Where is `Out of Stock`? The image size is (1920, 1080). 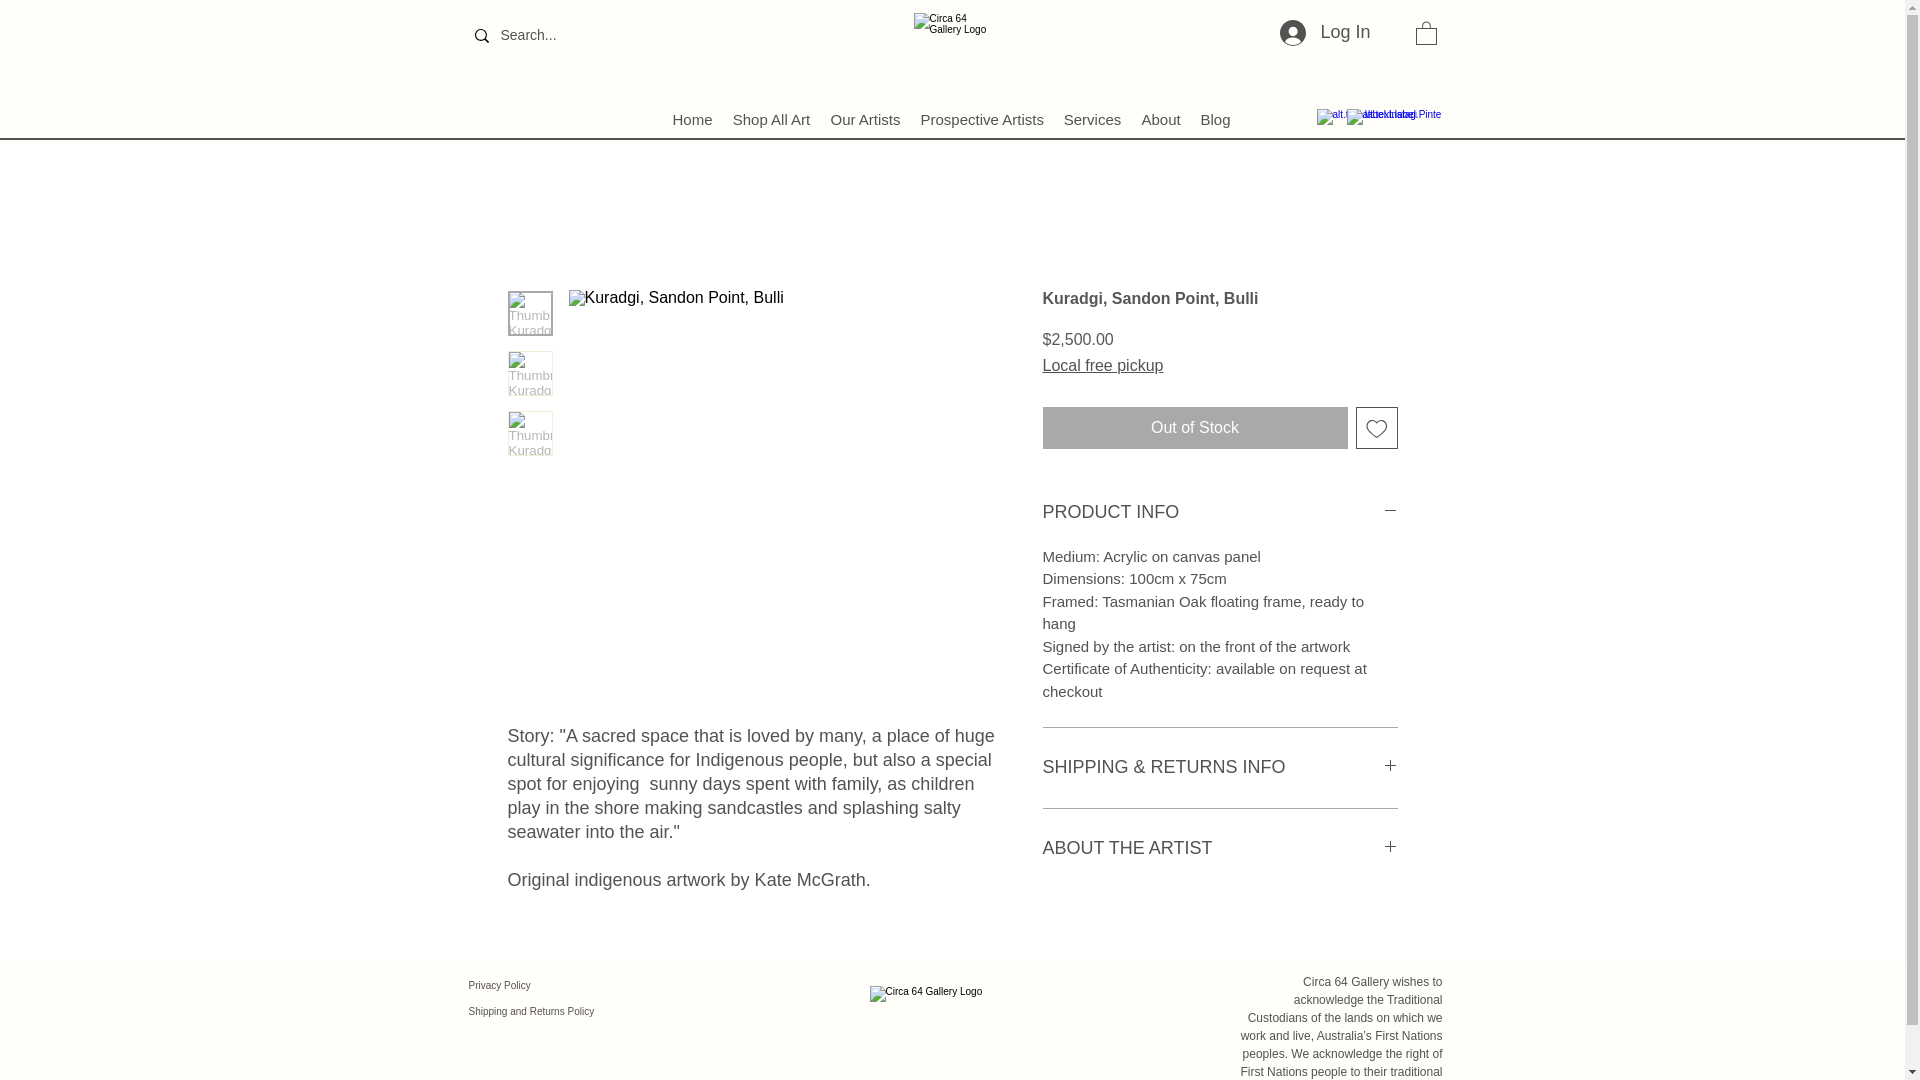 Out of Stock is located at coordinates (1194, 428).